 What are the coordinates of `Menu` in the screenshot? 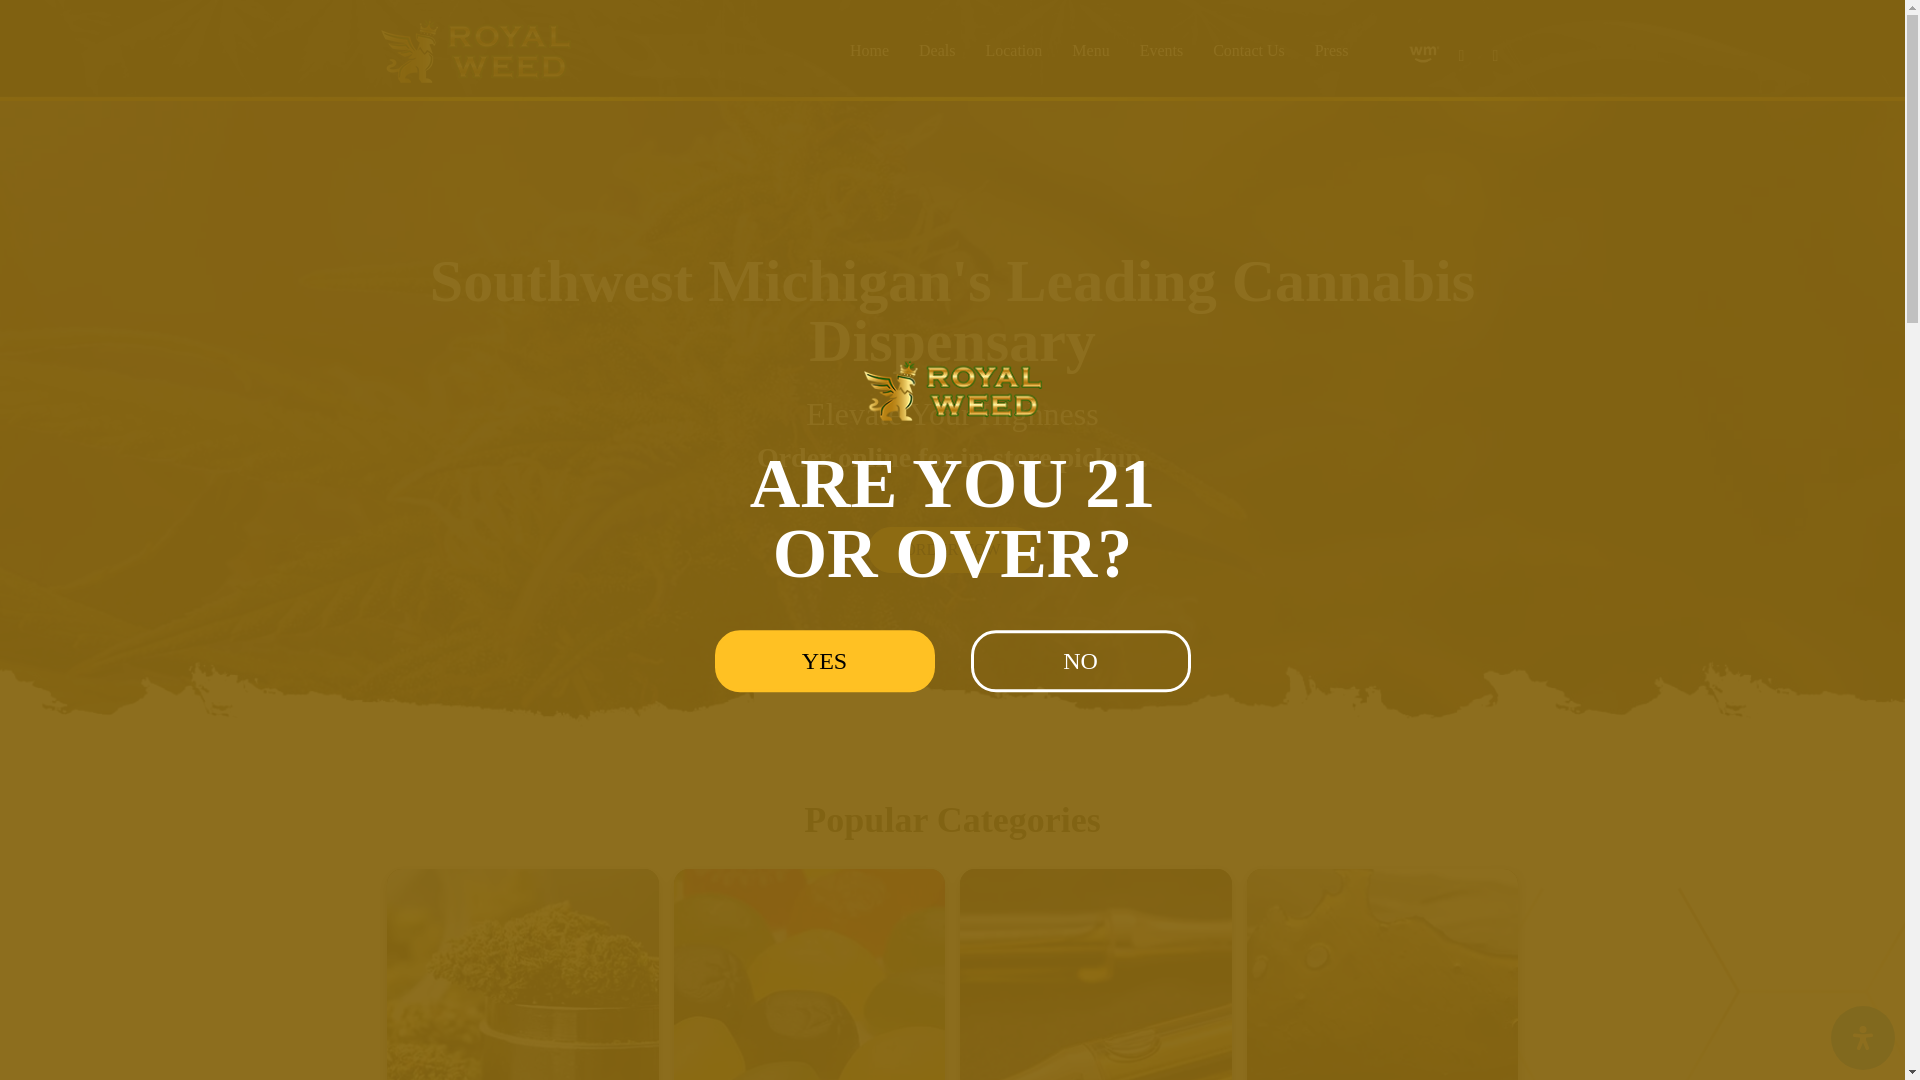 It's located at (1090, 51).